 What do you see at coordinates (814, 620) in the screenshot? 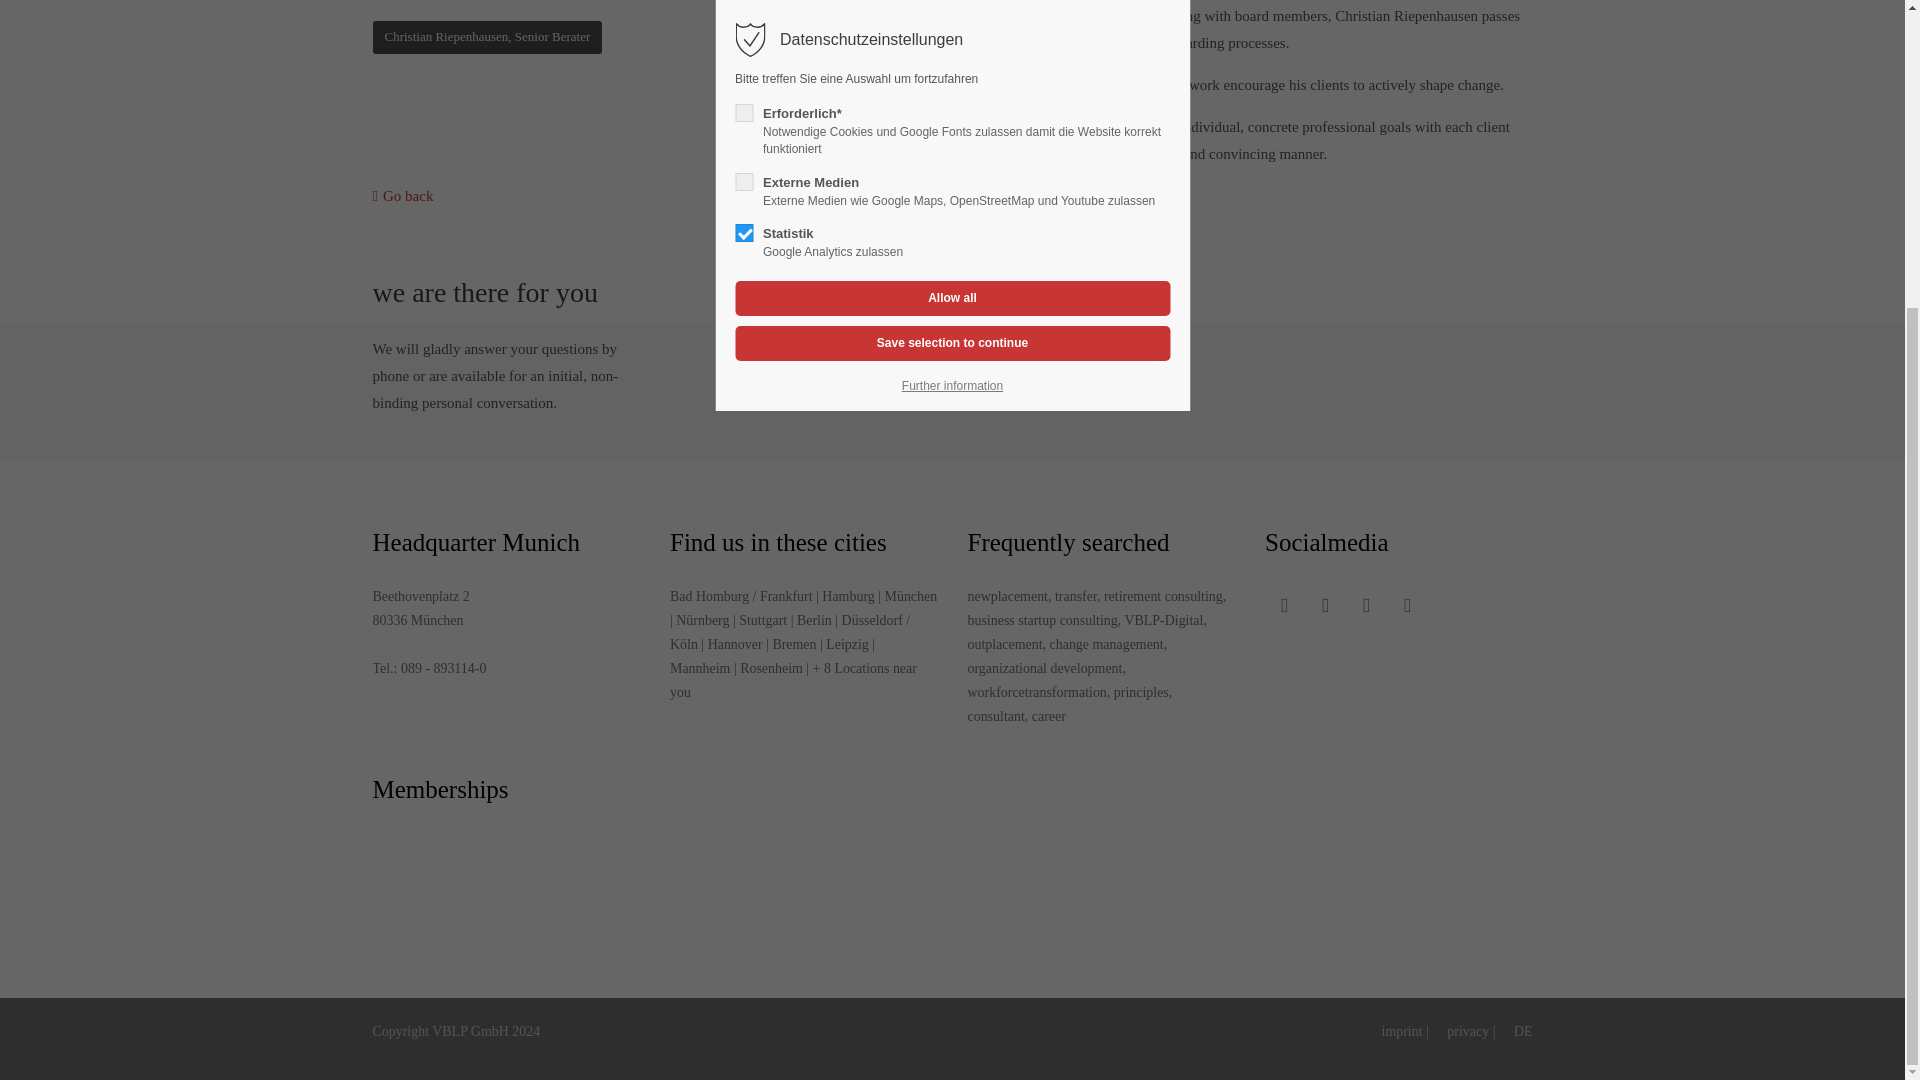
I see `Berlin` at bounding box center [814, 620].